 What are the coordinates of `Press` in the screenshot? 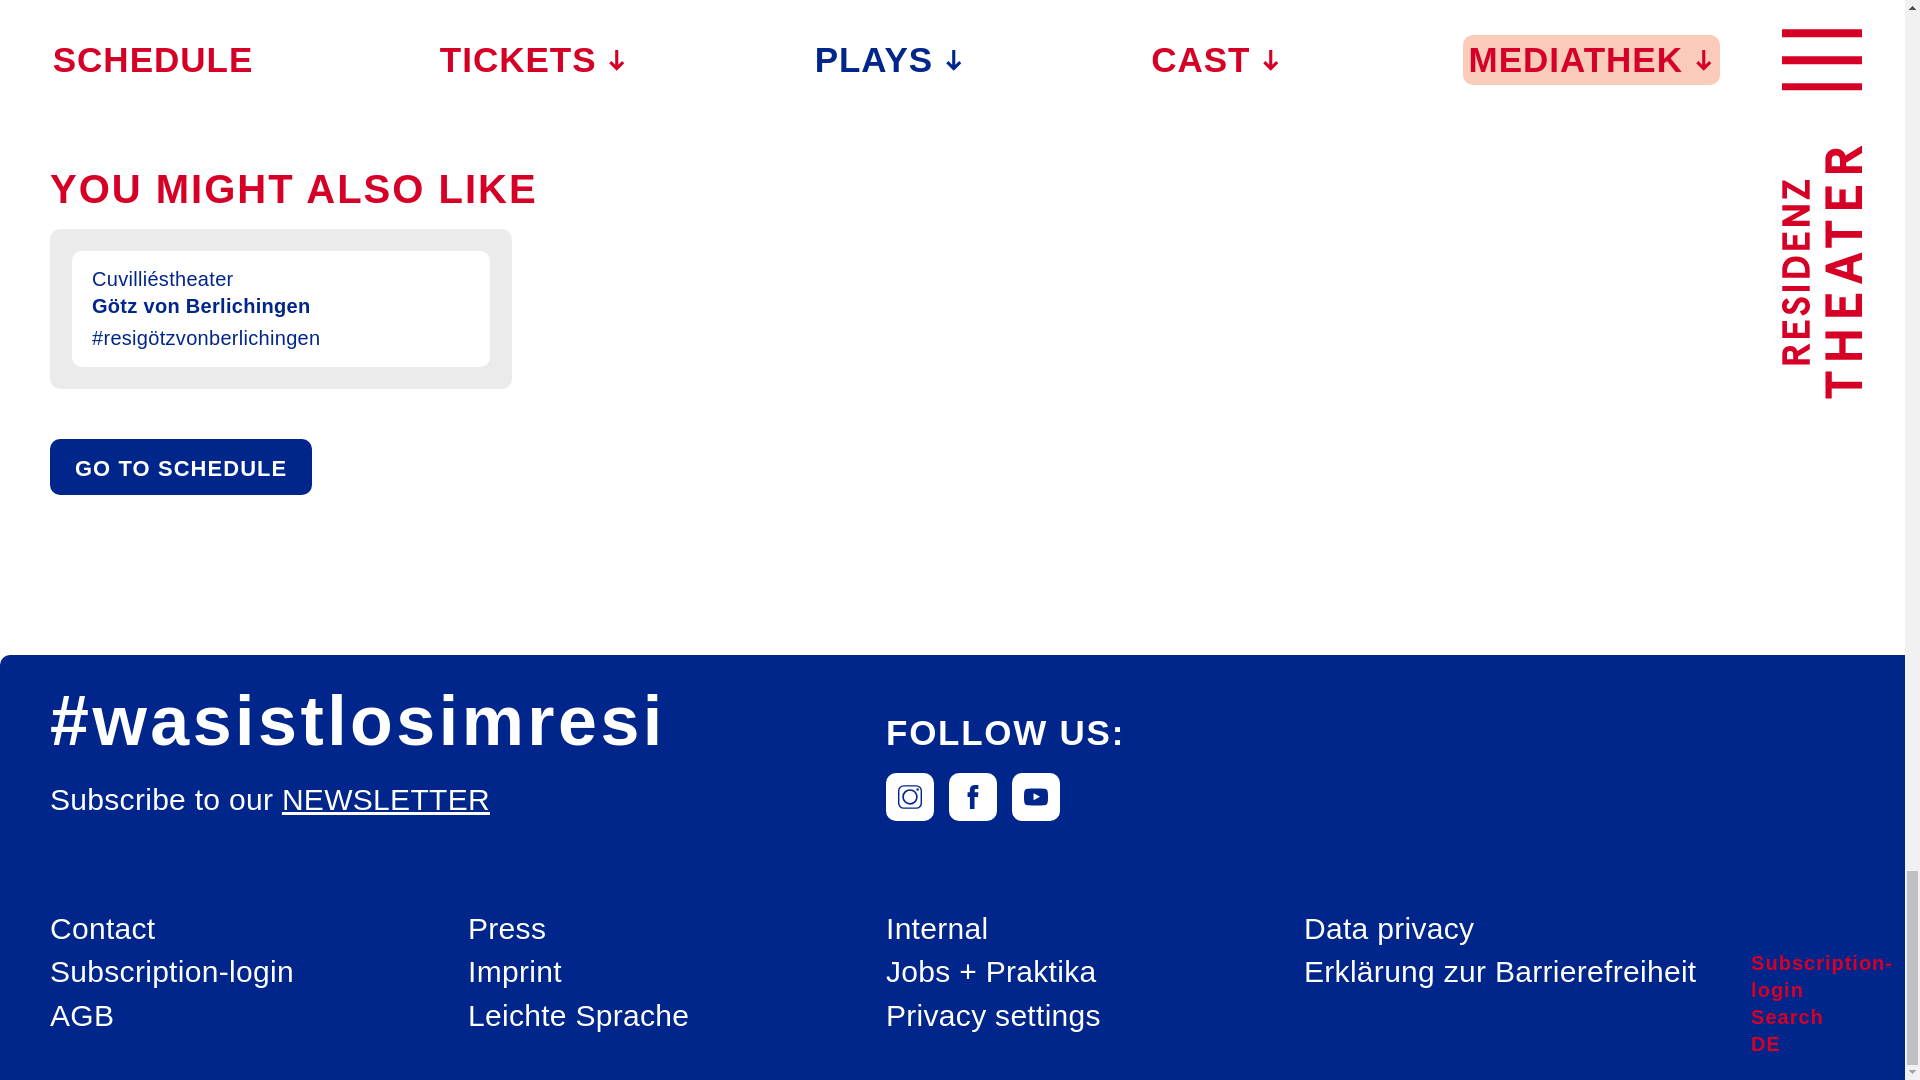 It's located at (506, 930).